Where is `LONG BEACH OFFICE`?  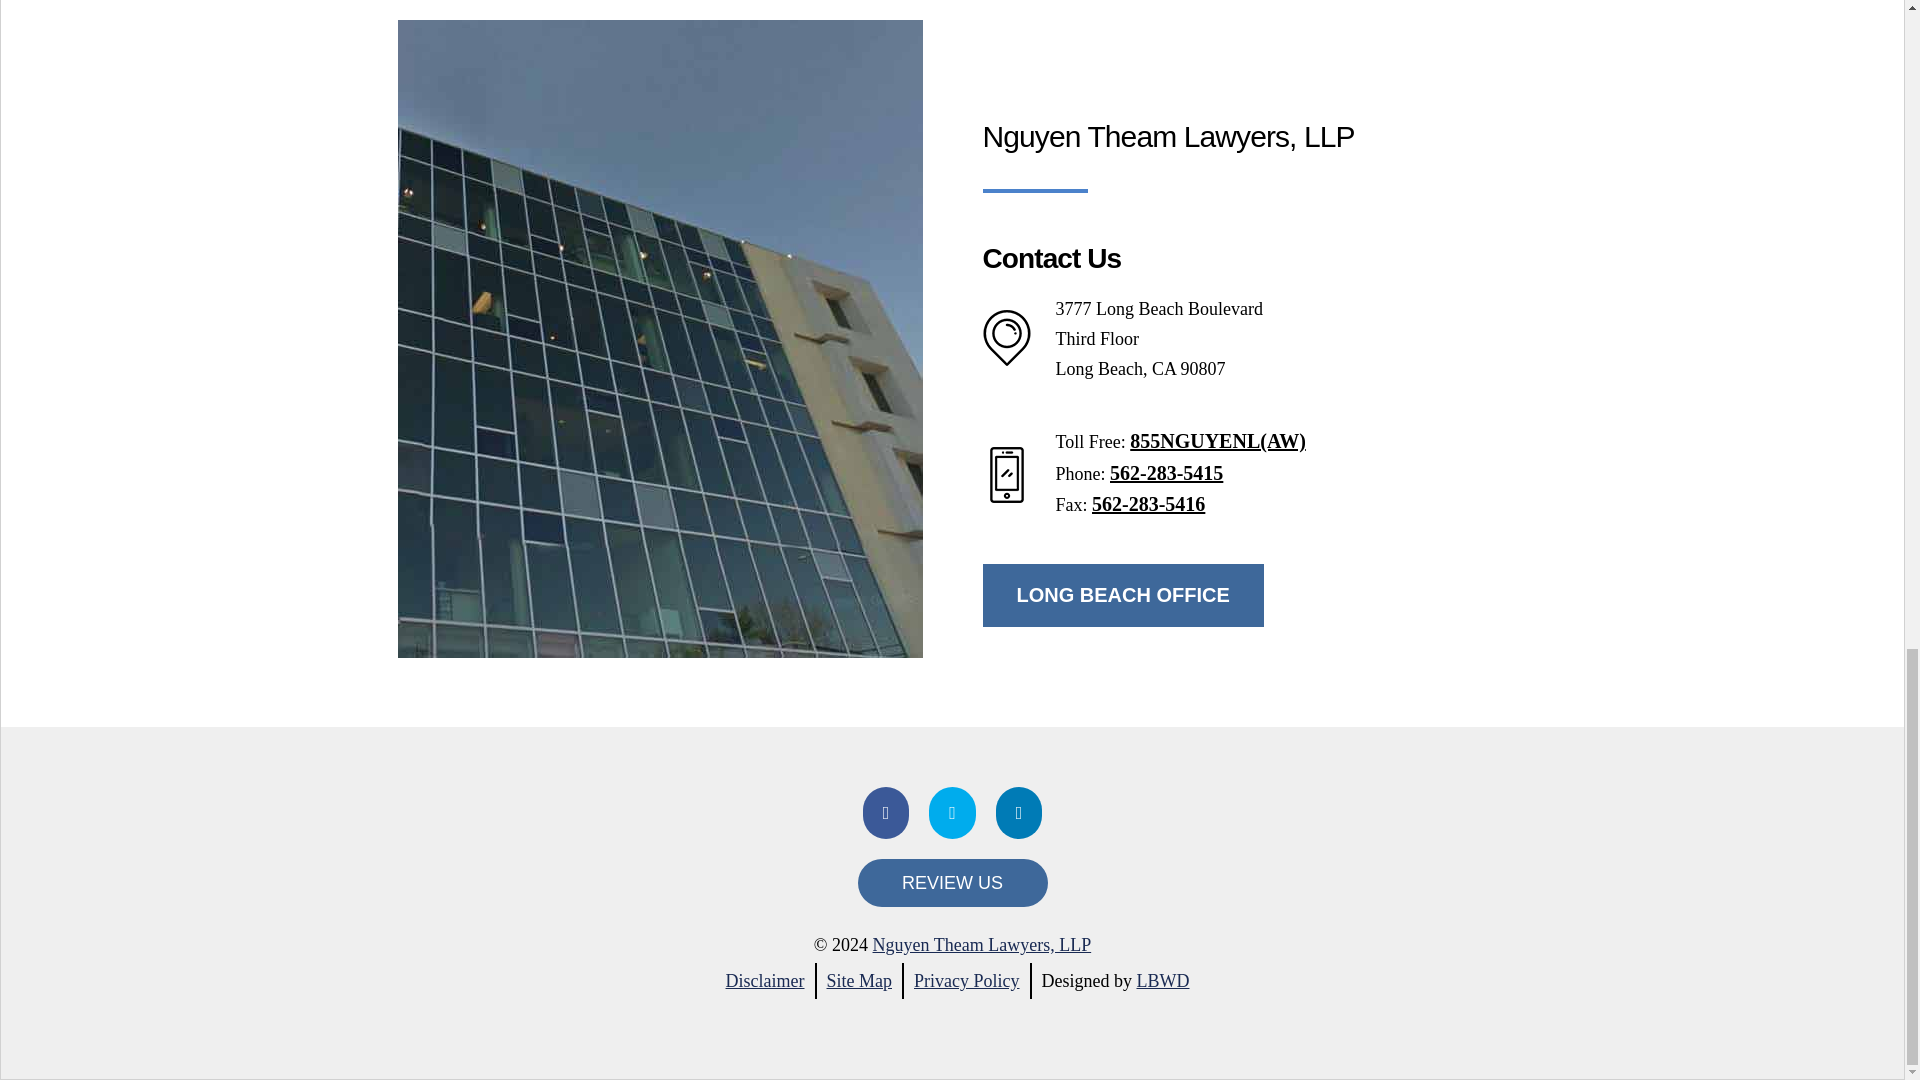
LONG BEACH OFFICE is located at coordinates (1122, 595).